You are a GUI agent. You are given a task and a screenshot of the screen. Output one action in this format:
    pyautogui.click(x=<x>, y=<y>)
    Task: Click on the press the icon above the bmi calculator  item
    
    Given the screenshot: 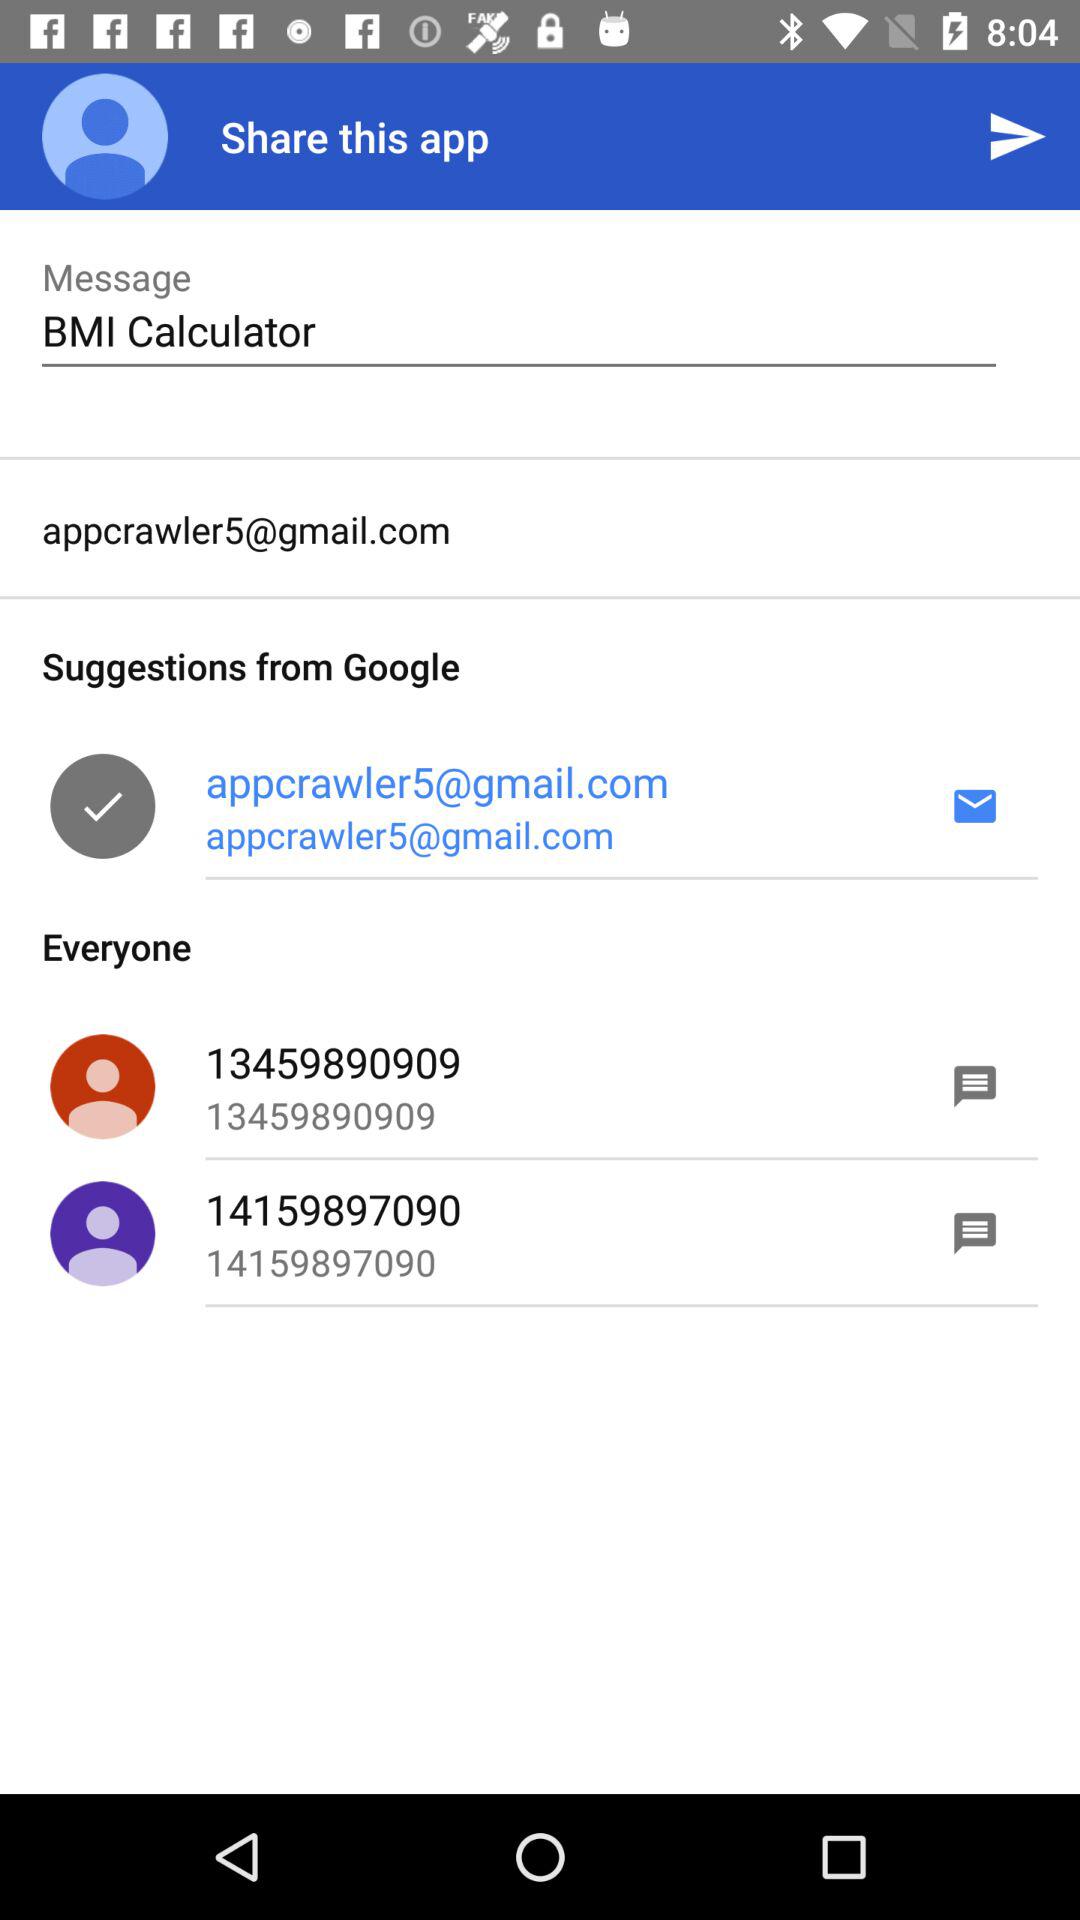 What is the action you would take?
    pyautogui.click(x=1016, y=136)
    